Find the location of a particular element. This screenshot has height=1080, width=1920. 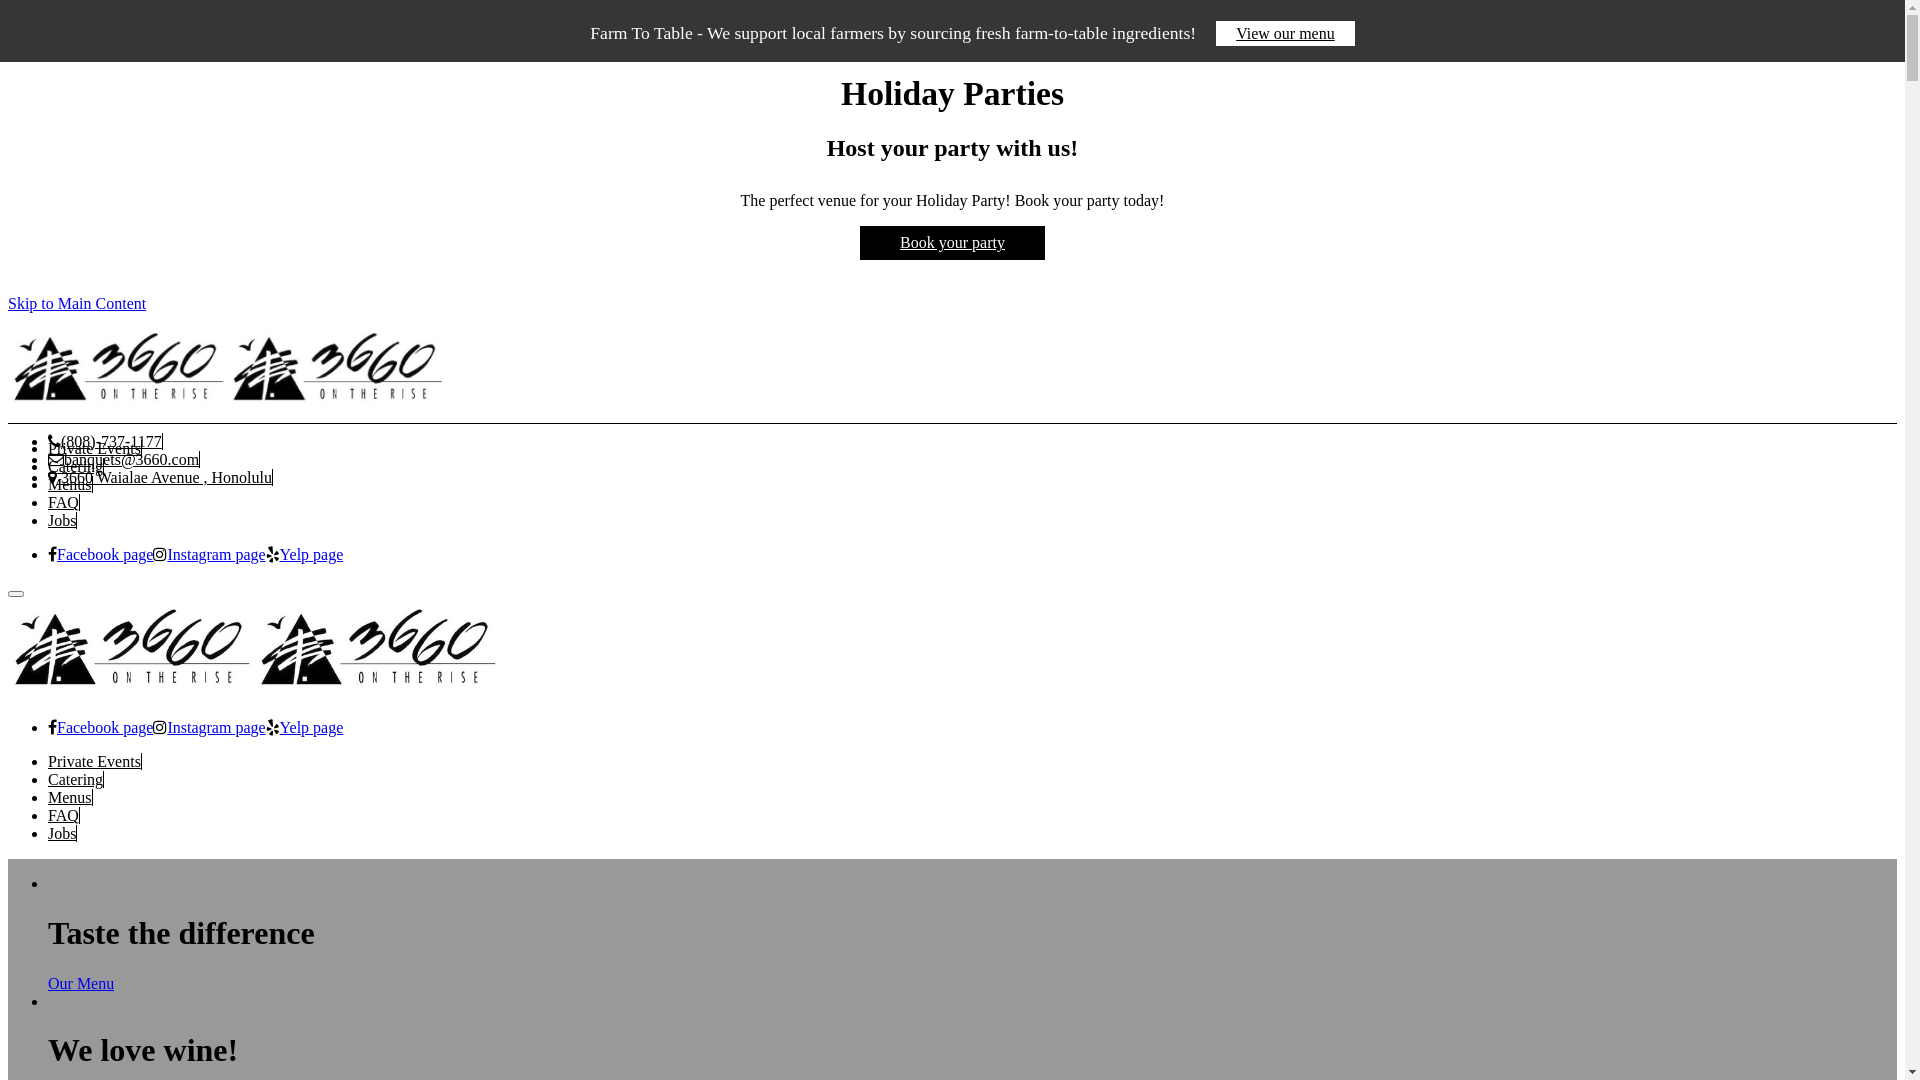

Menus is located at coordinates (70, 484).